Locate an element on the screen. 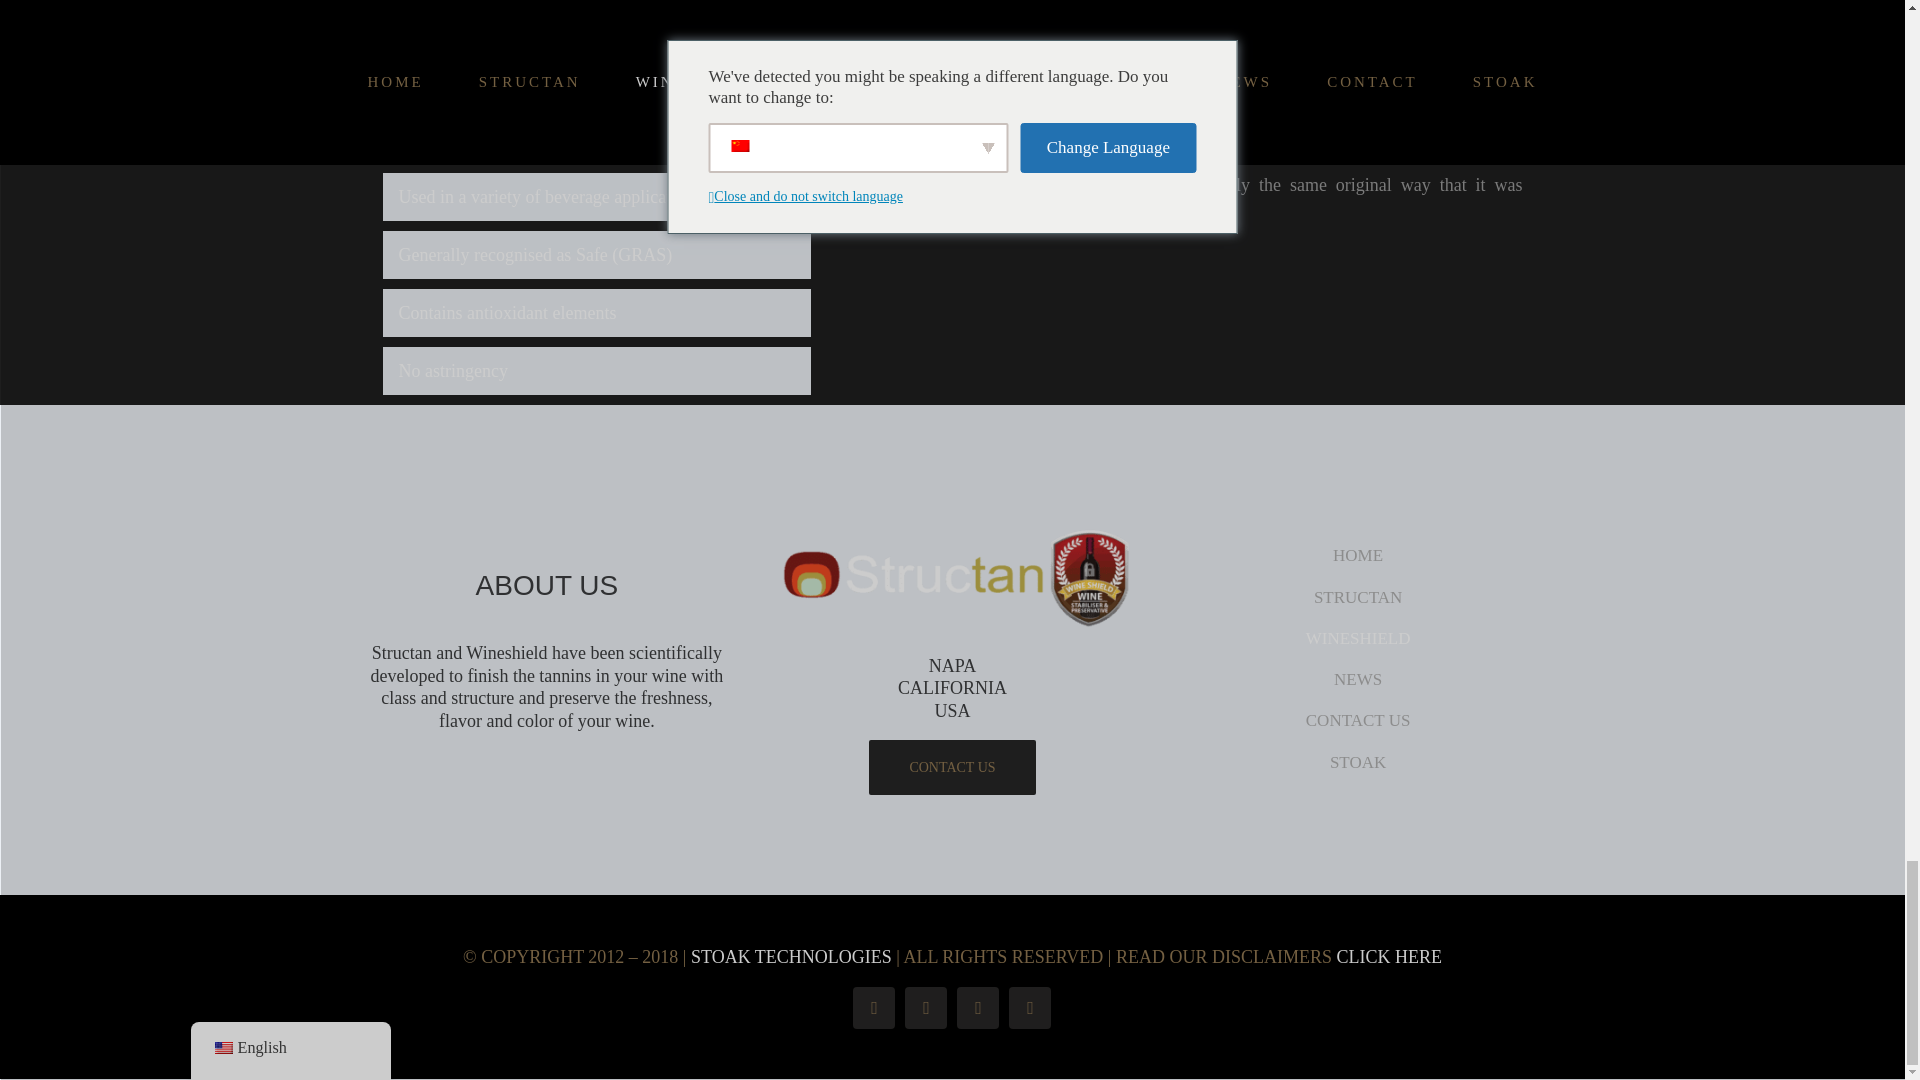  WhatsApp is located at coordinates (1030, 1008).